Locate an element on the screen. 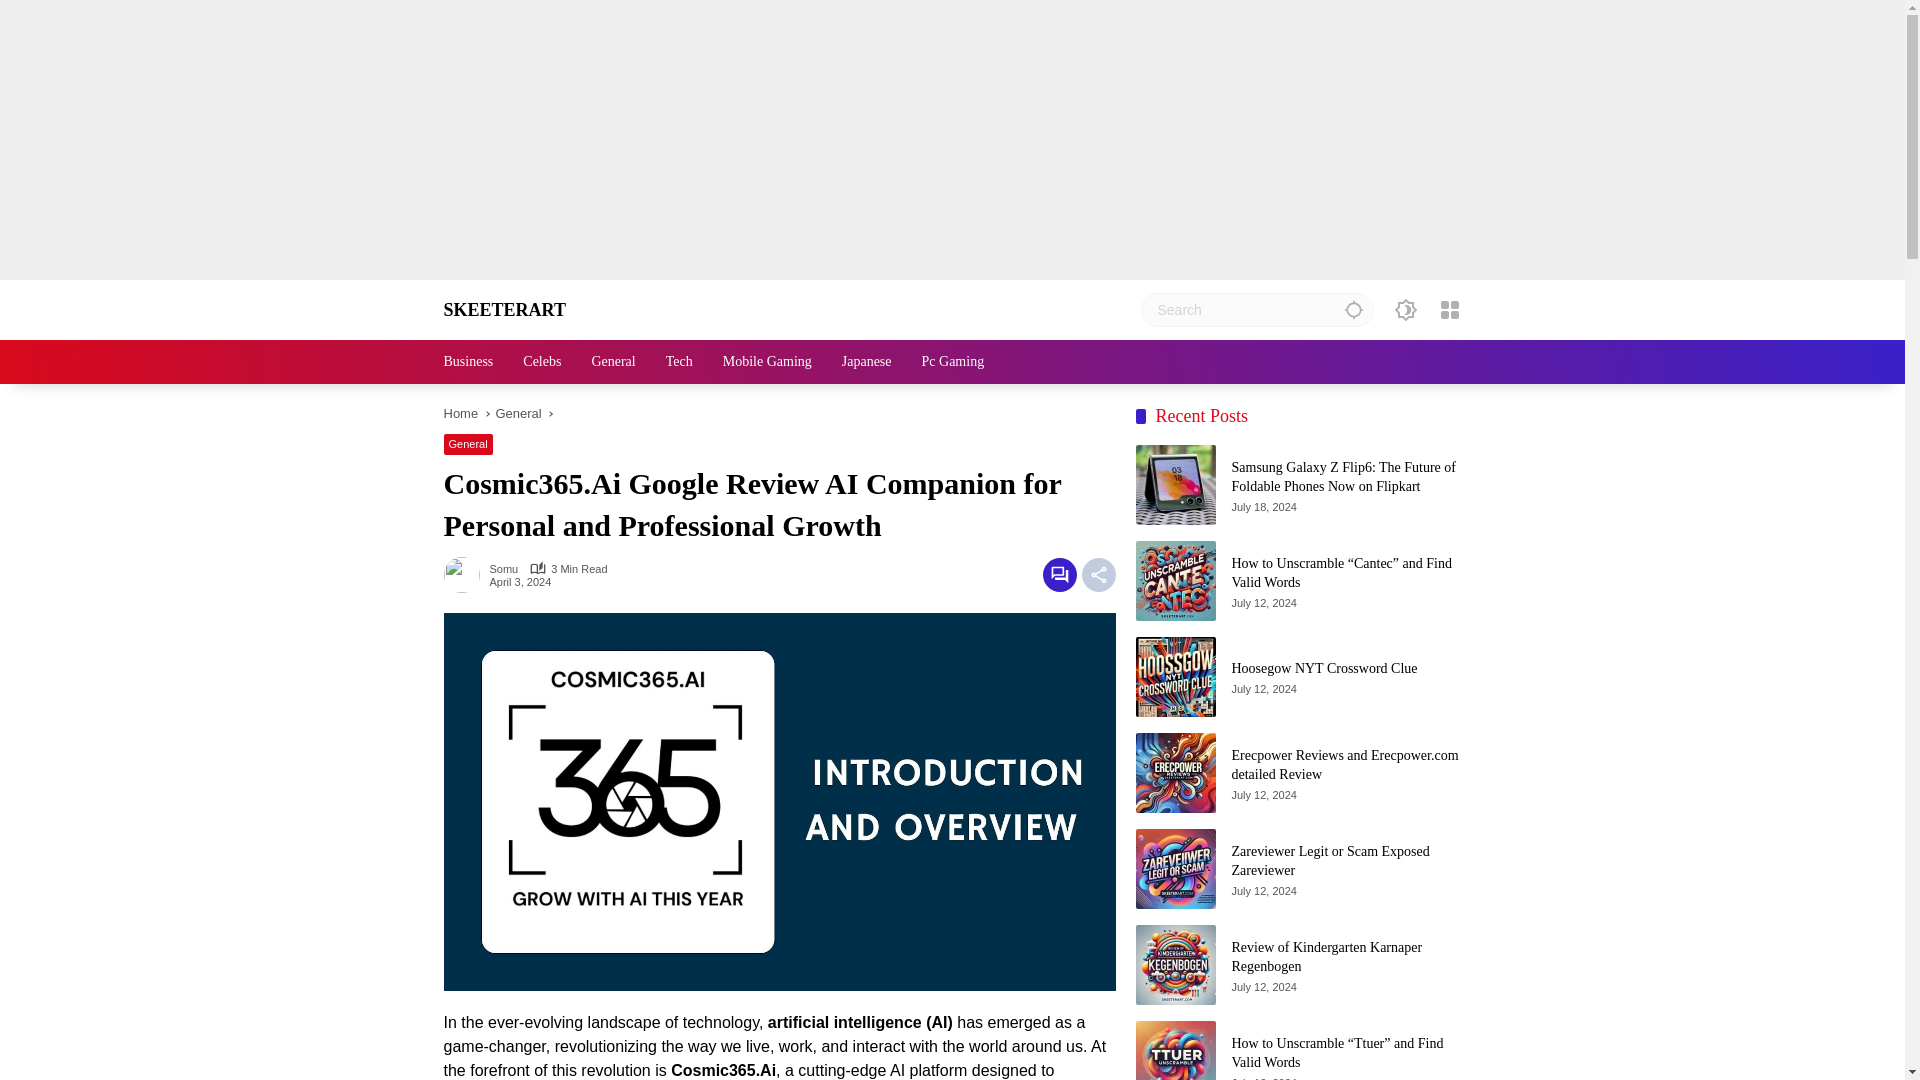 Image resolution: width=1920 pixels, height=1080 pixels. SKEETERART is located at coordinates (504, 310).